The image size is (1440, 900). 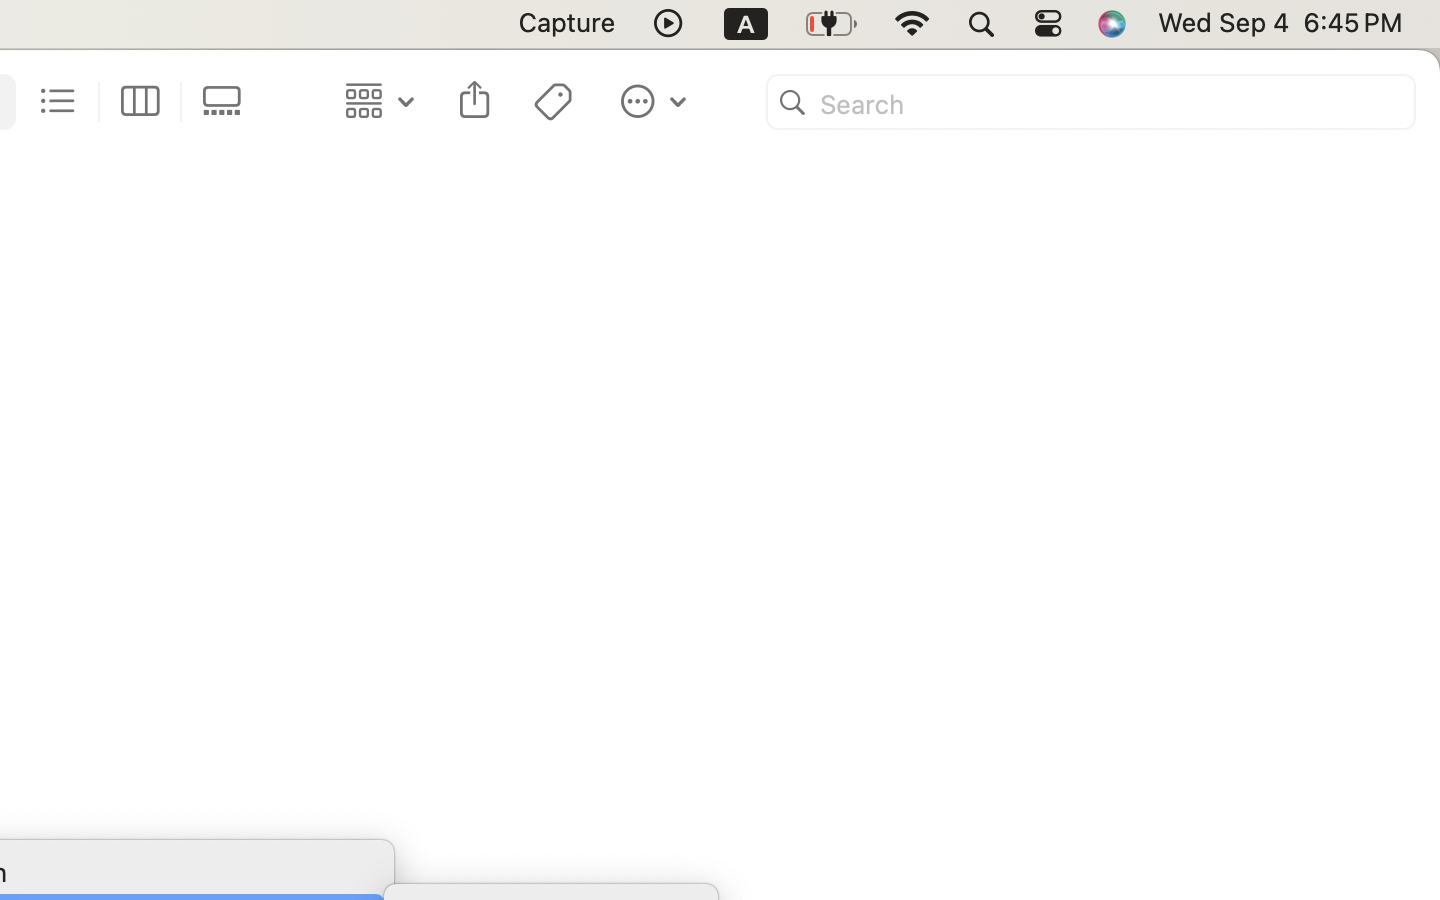 What do you see at coordinates (228, 102) in the screenshot?
I see `0` at bounding box center [228, 102].